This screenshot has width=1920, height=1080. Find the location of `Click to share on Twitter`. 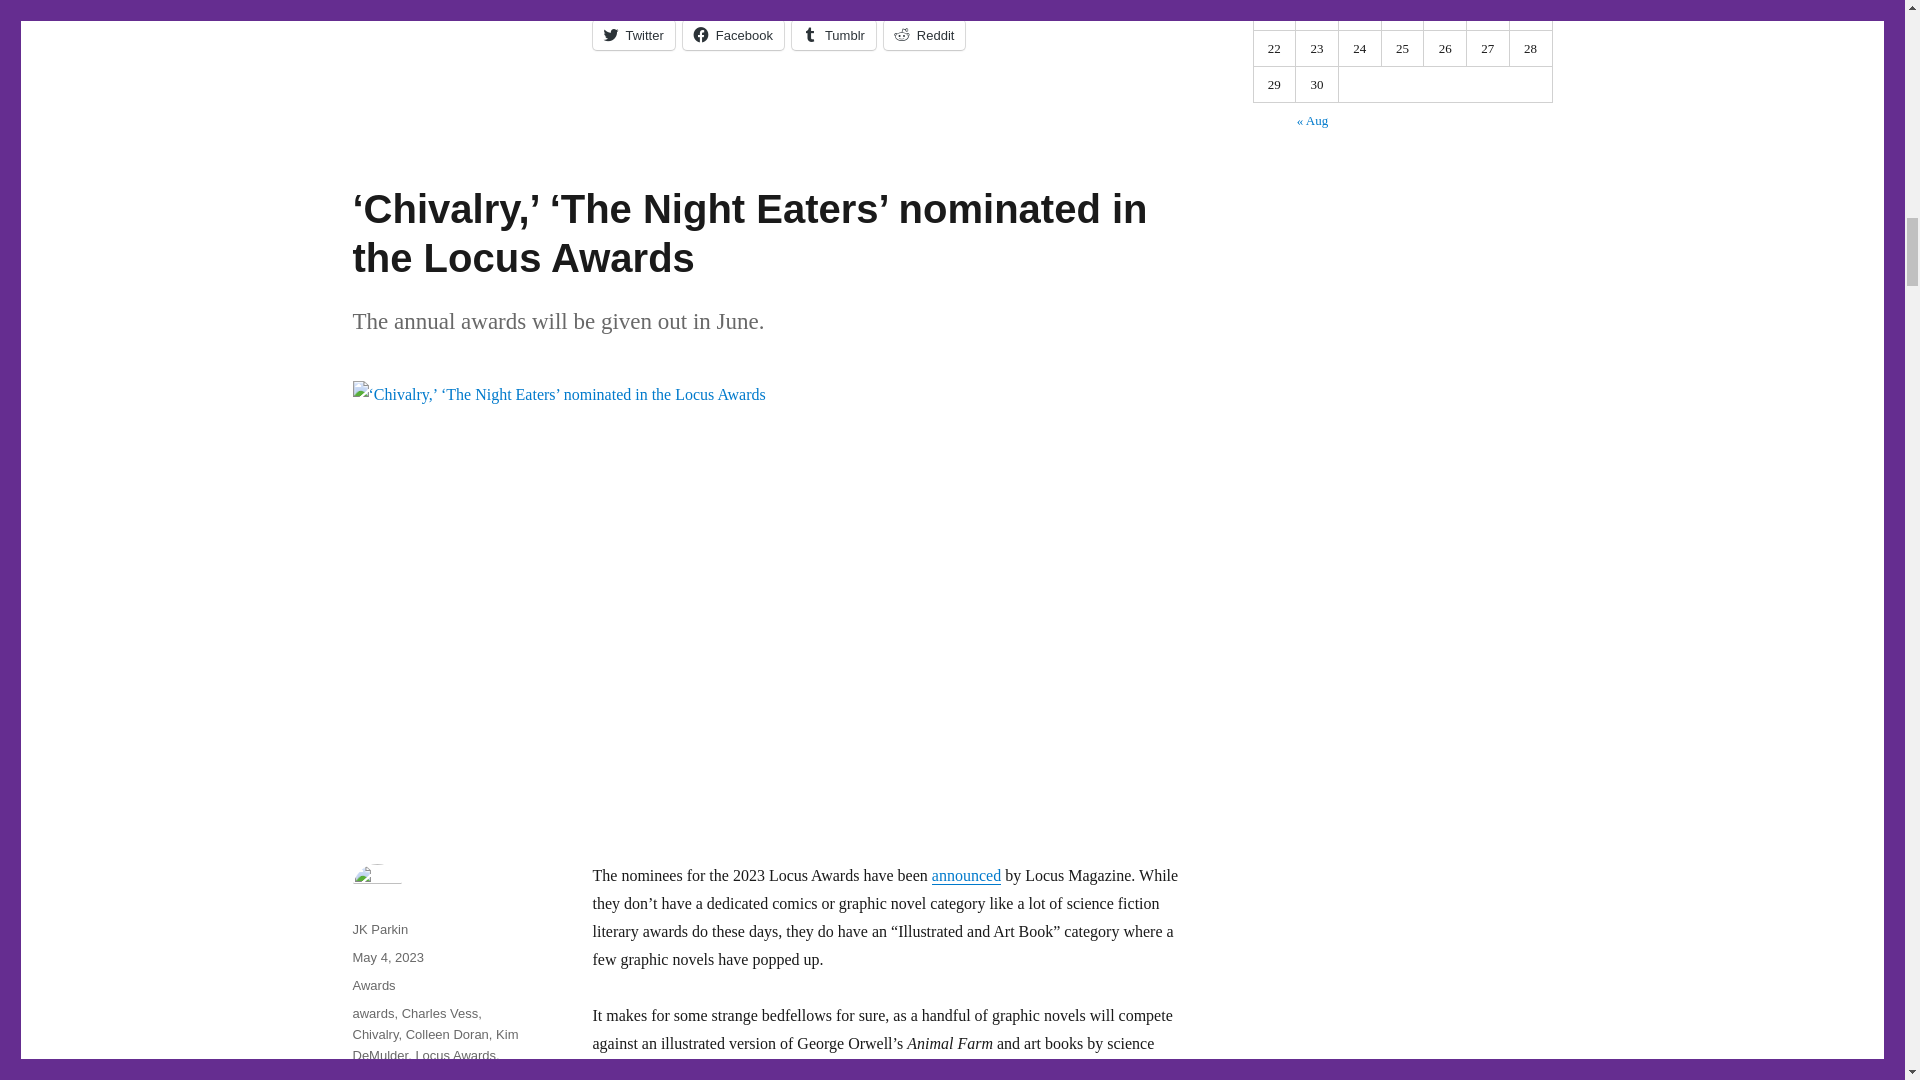

Click to share on Twitter is located at coordinates (632, 34).